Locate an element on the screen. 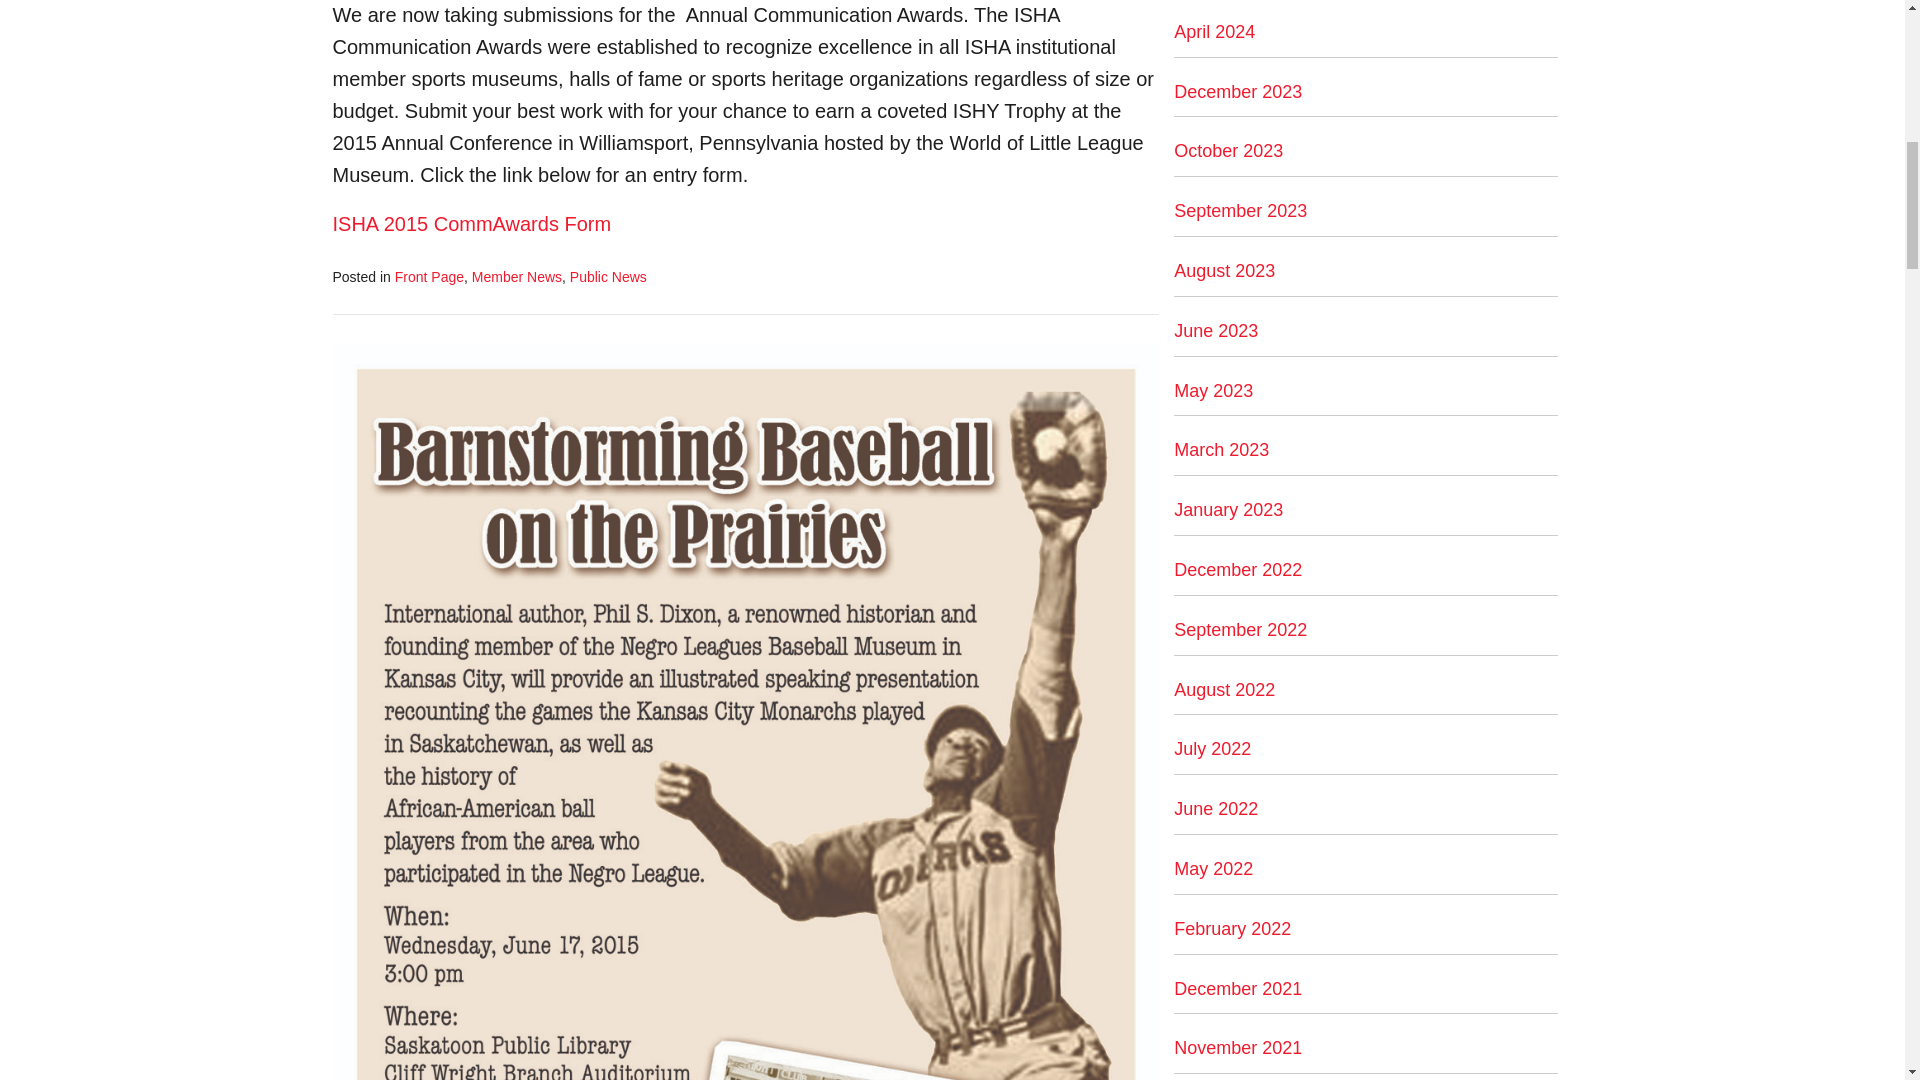 The width and height of the screenshot is (1920, 1080). October 2023 is located at coordinates (1228, 150).